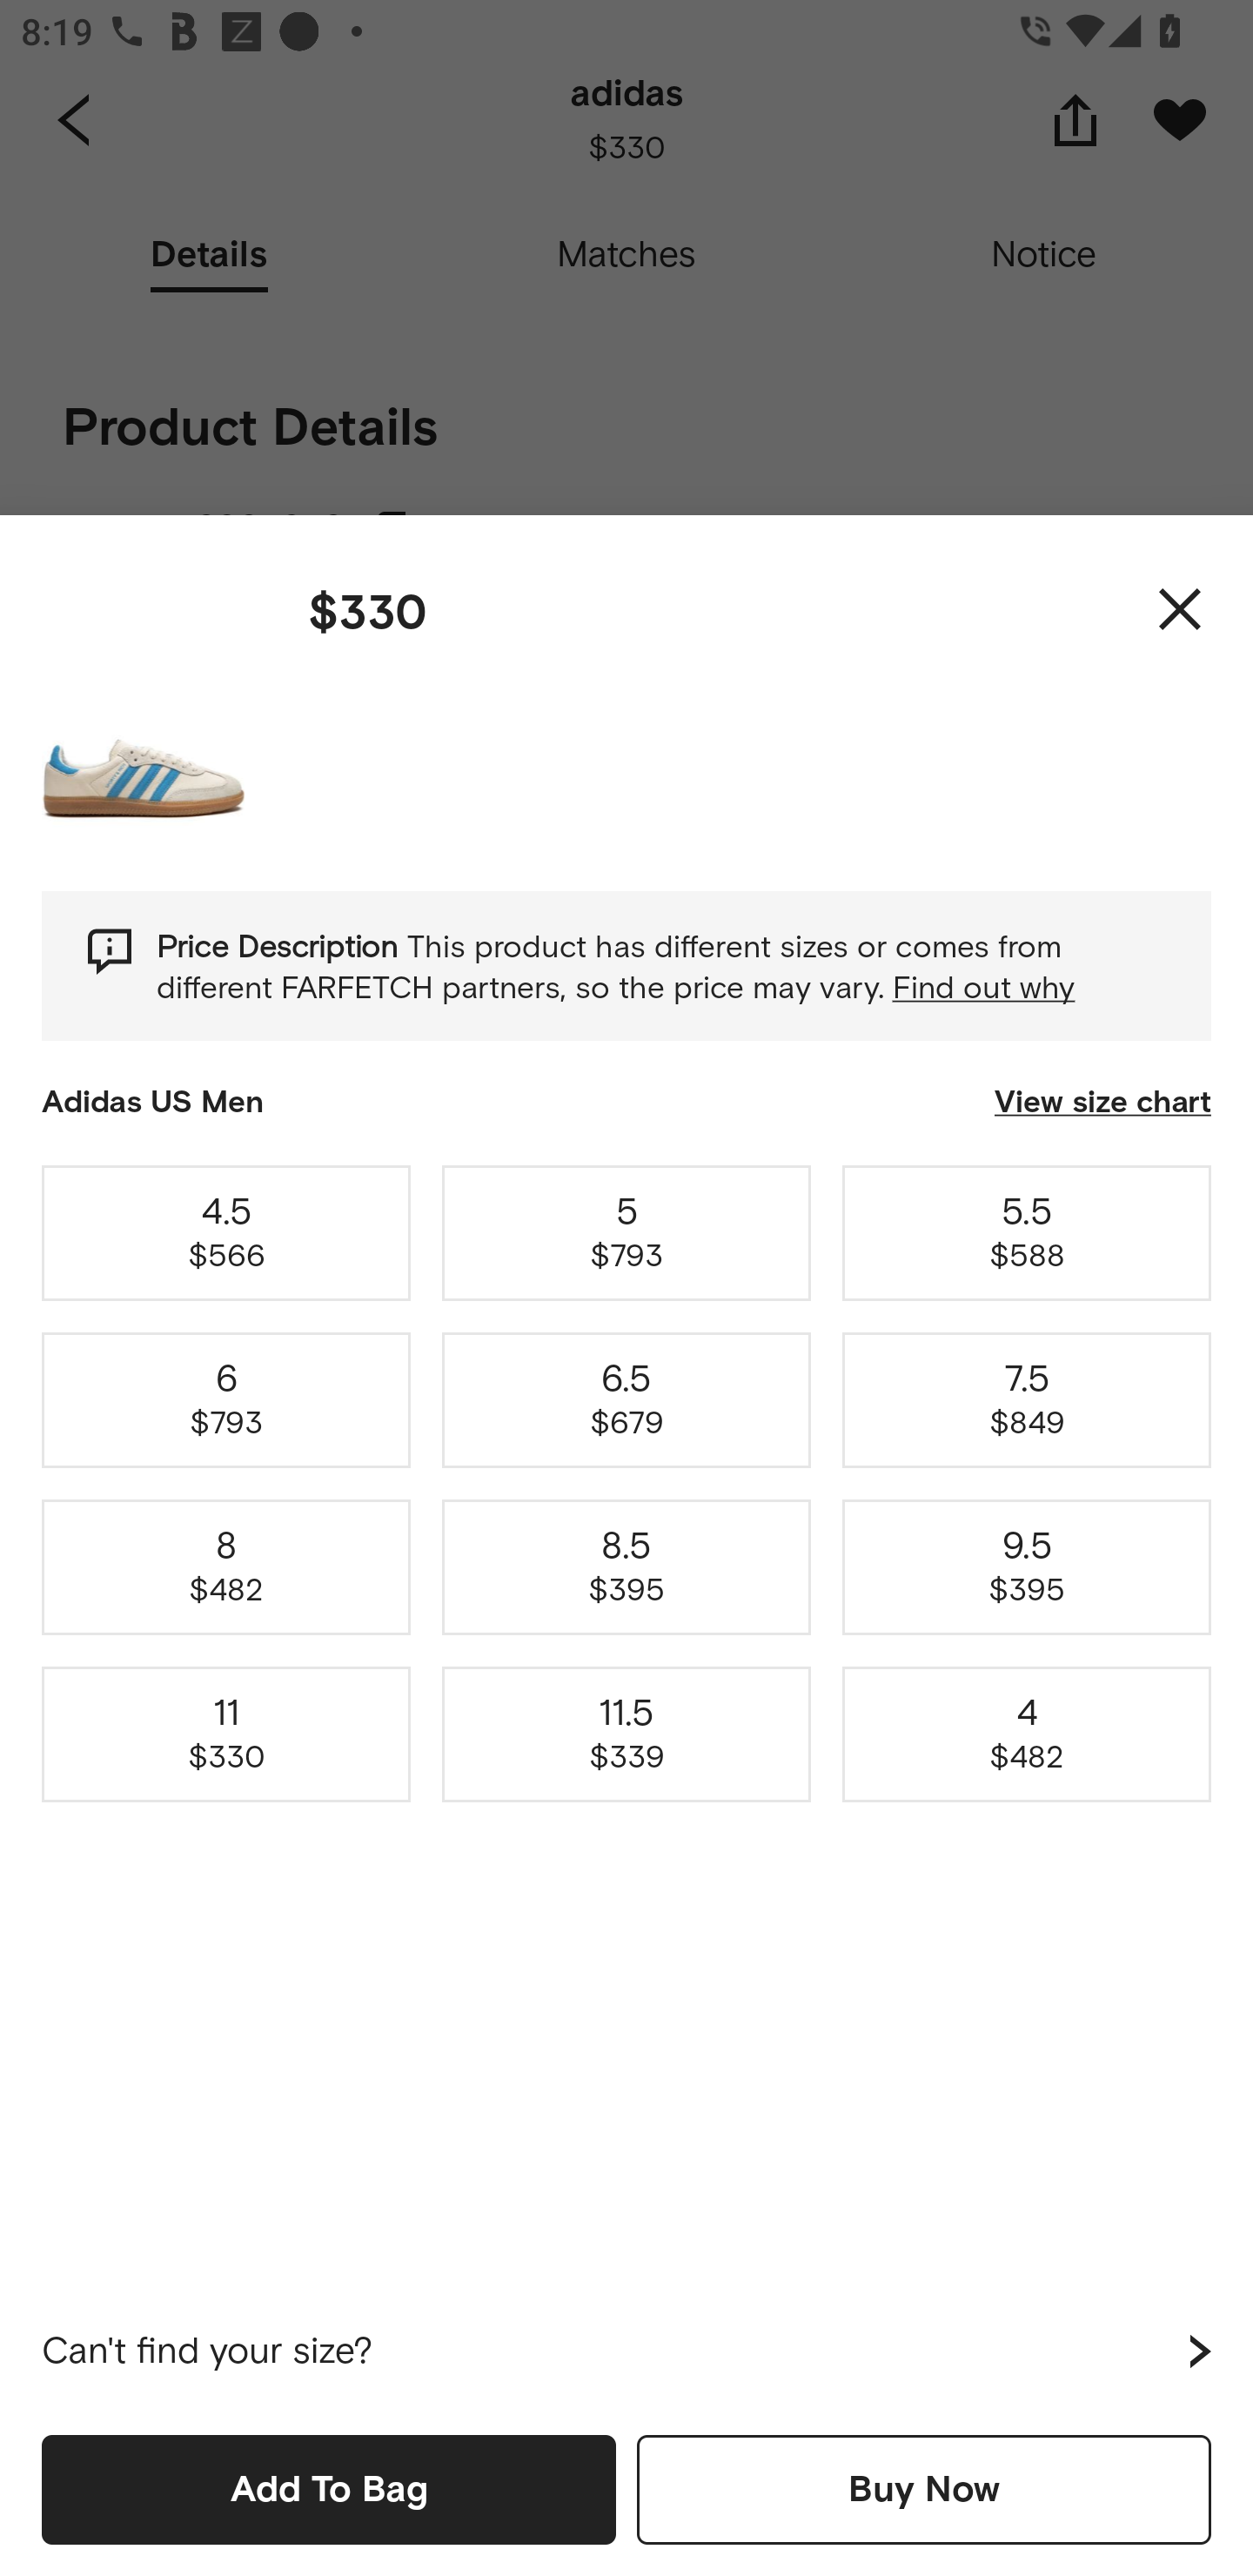 Image resolution: width=1253 pixels, height=2576 pixels. What do you see at coordinates (226, 1399) in the screenshot?
I see `6 $793` at bounding box center [226, 1399].